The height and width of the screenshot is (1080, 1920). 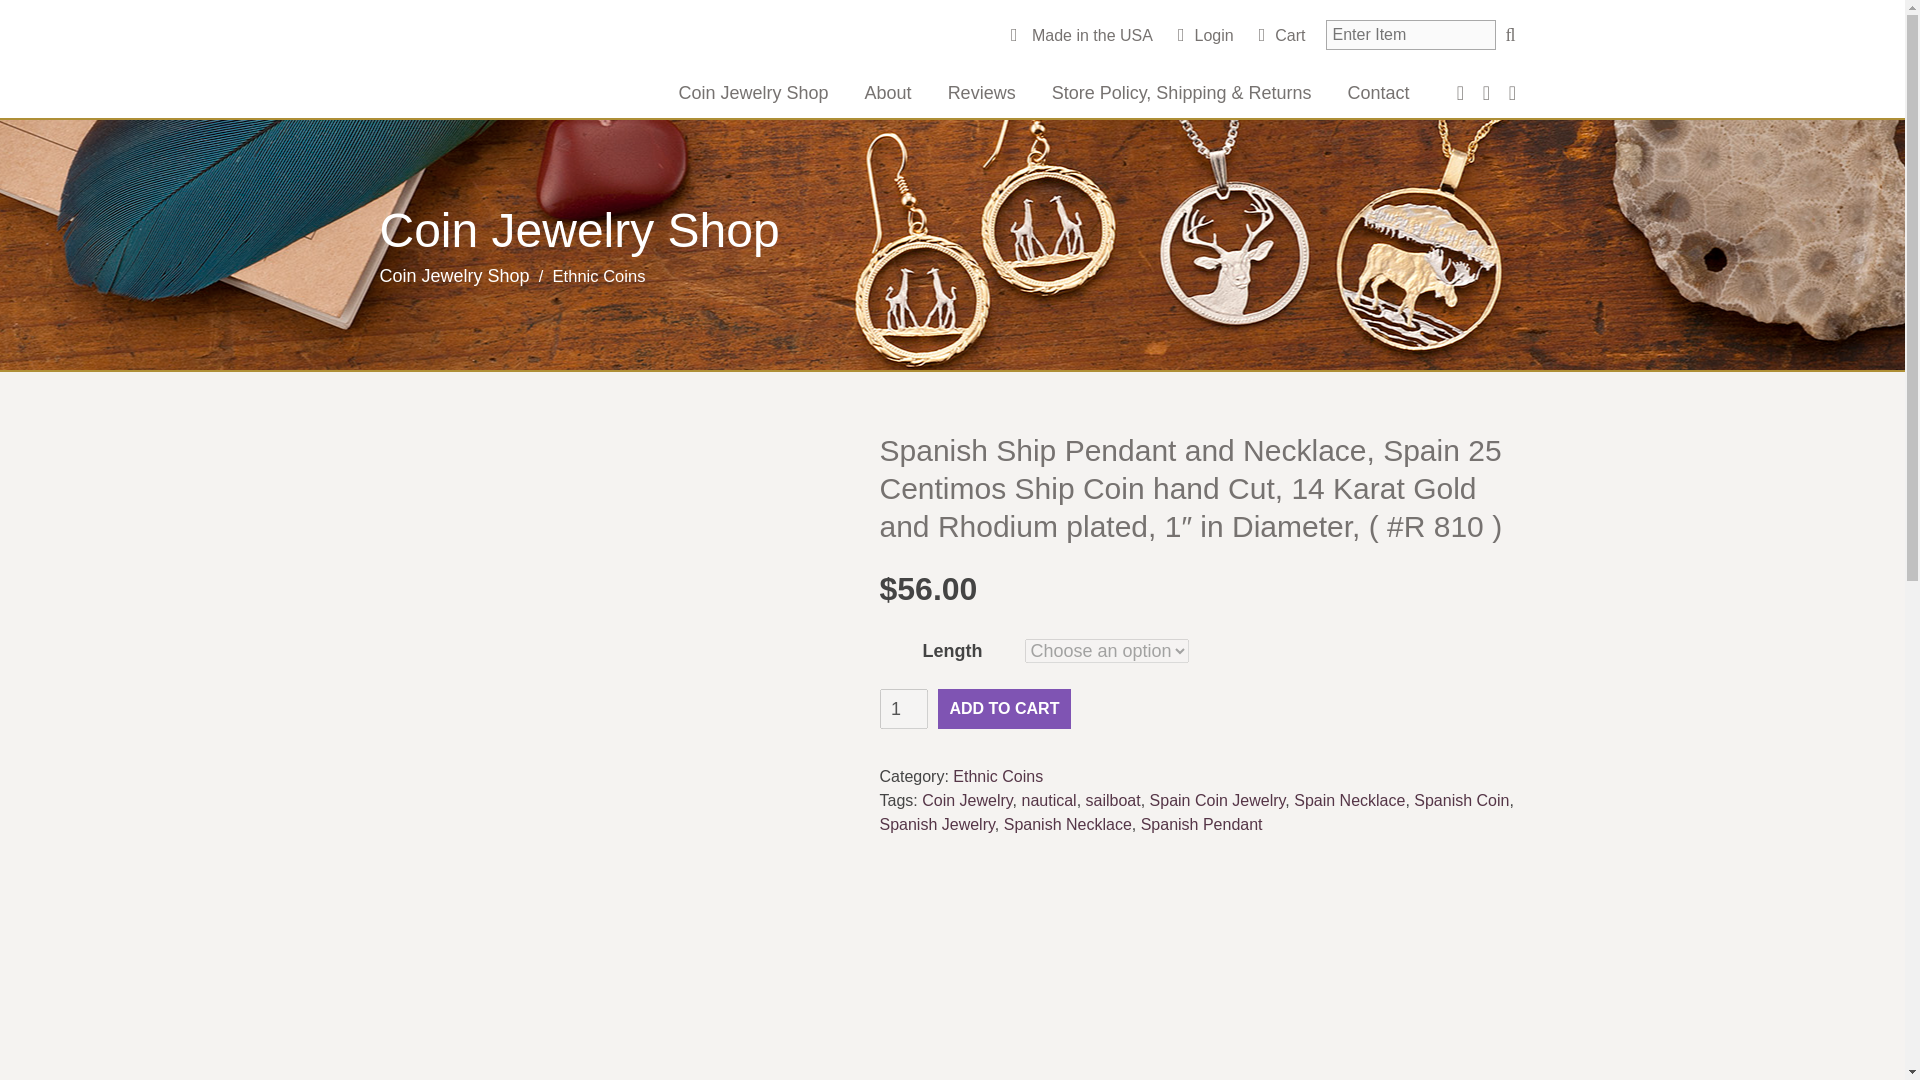 I want to click on Search, so click(x=1510, y=34).